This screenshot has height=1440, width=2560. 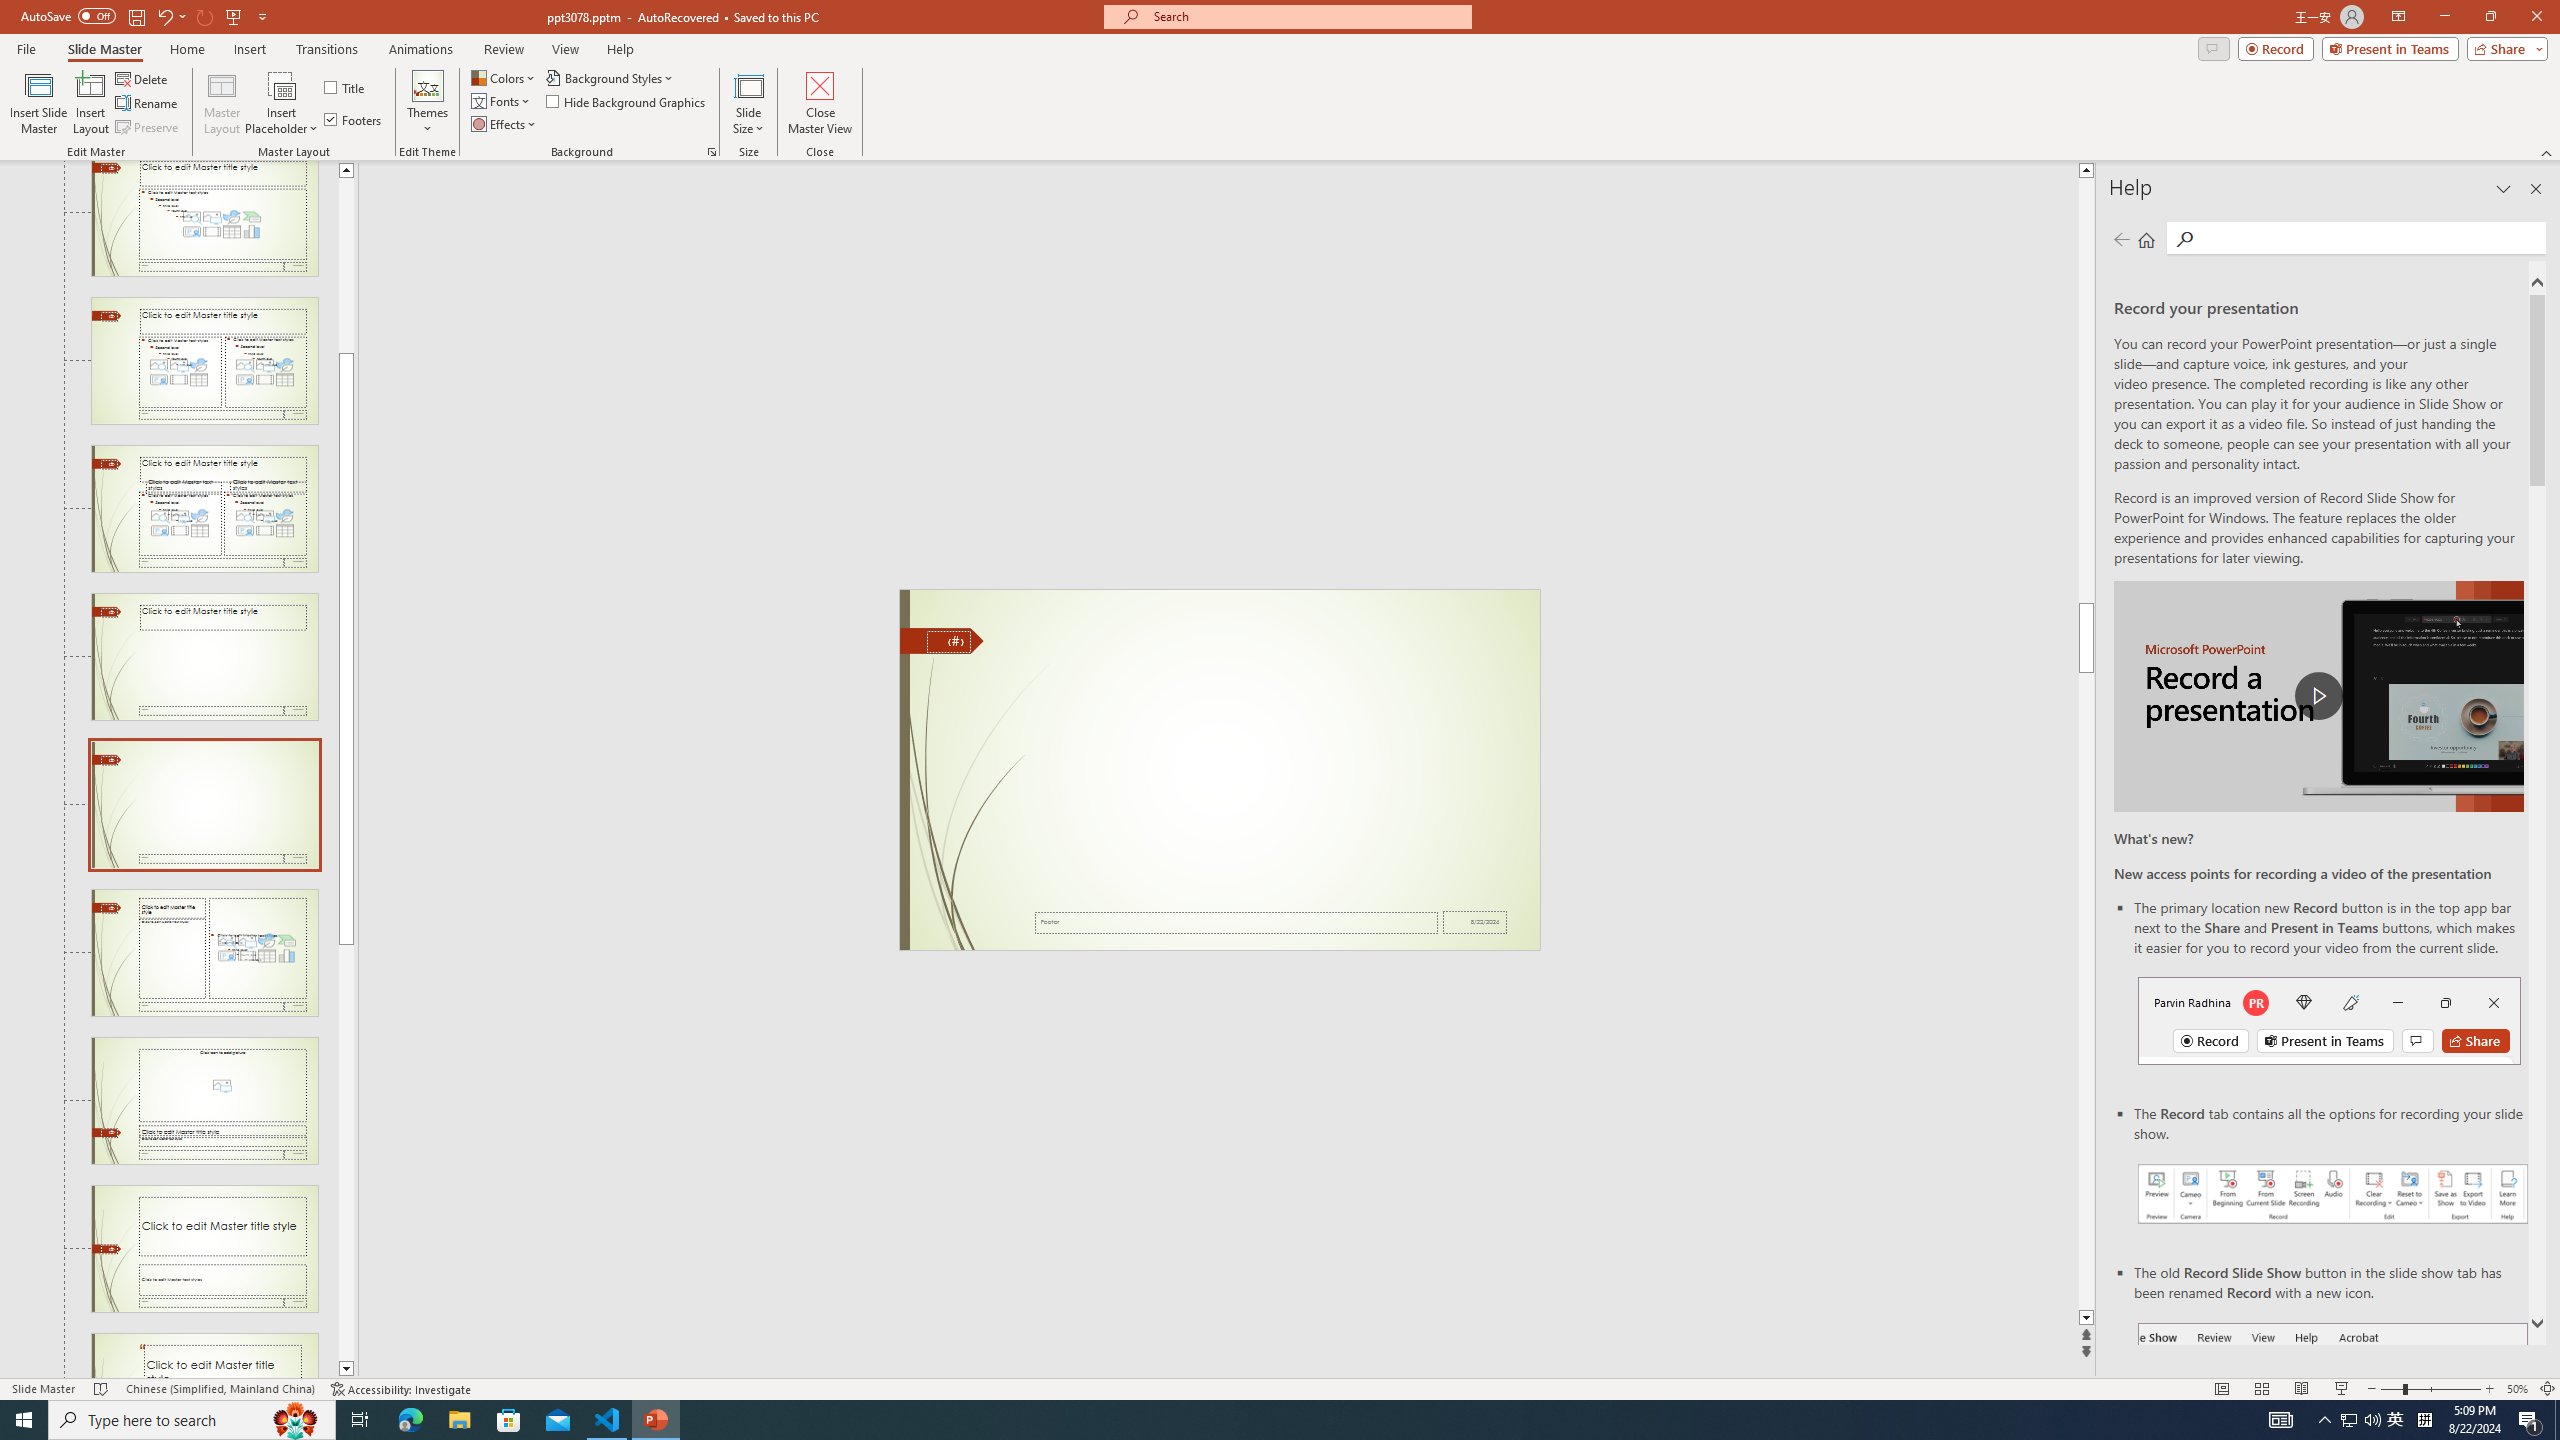 What do you see at coordinates (204, 218) in the screenshot?
I see `Slide Title and Content Layout: used by no slides` at bounding box center [204, 218].